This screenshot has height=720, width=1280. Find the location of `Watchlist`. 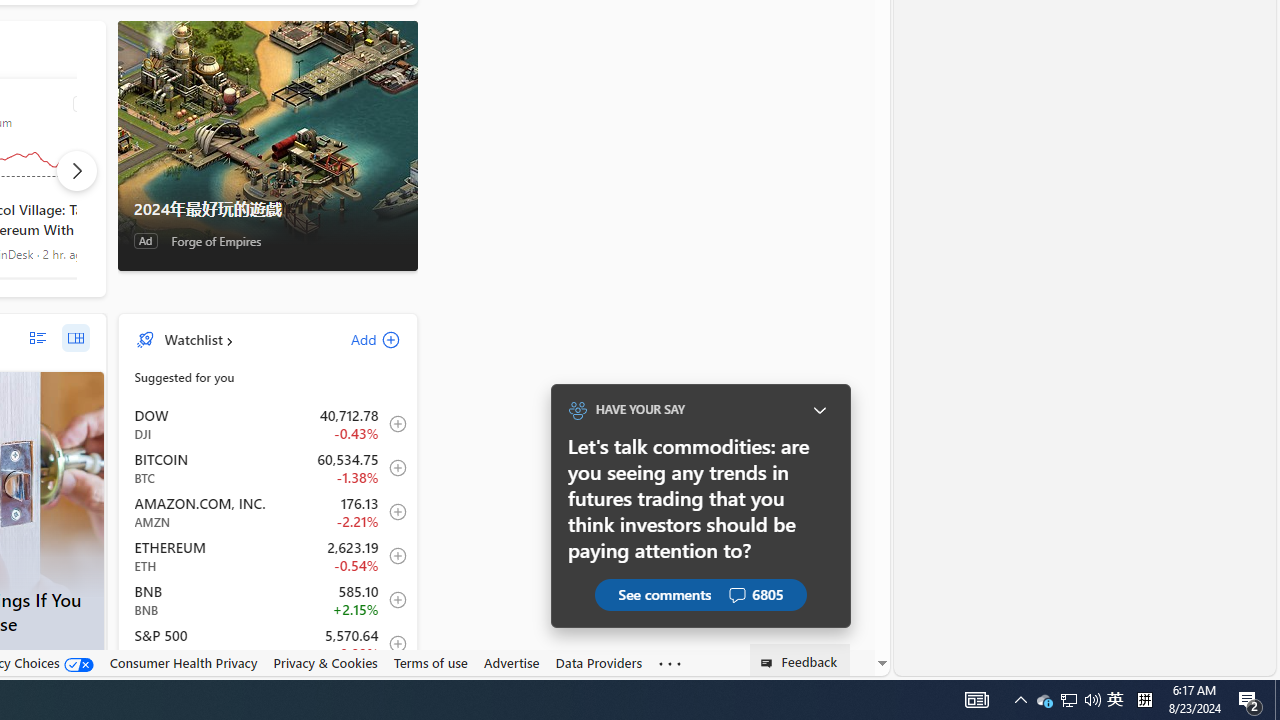

Watchlist is located at coordinates (192, 339).